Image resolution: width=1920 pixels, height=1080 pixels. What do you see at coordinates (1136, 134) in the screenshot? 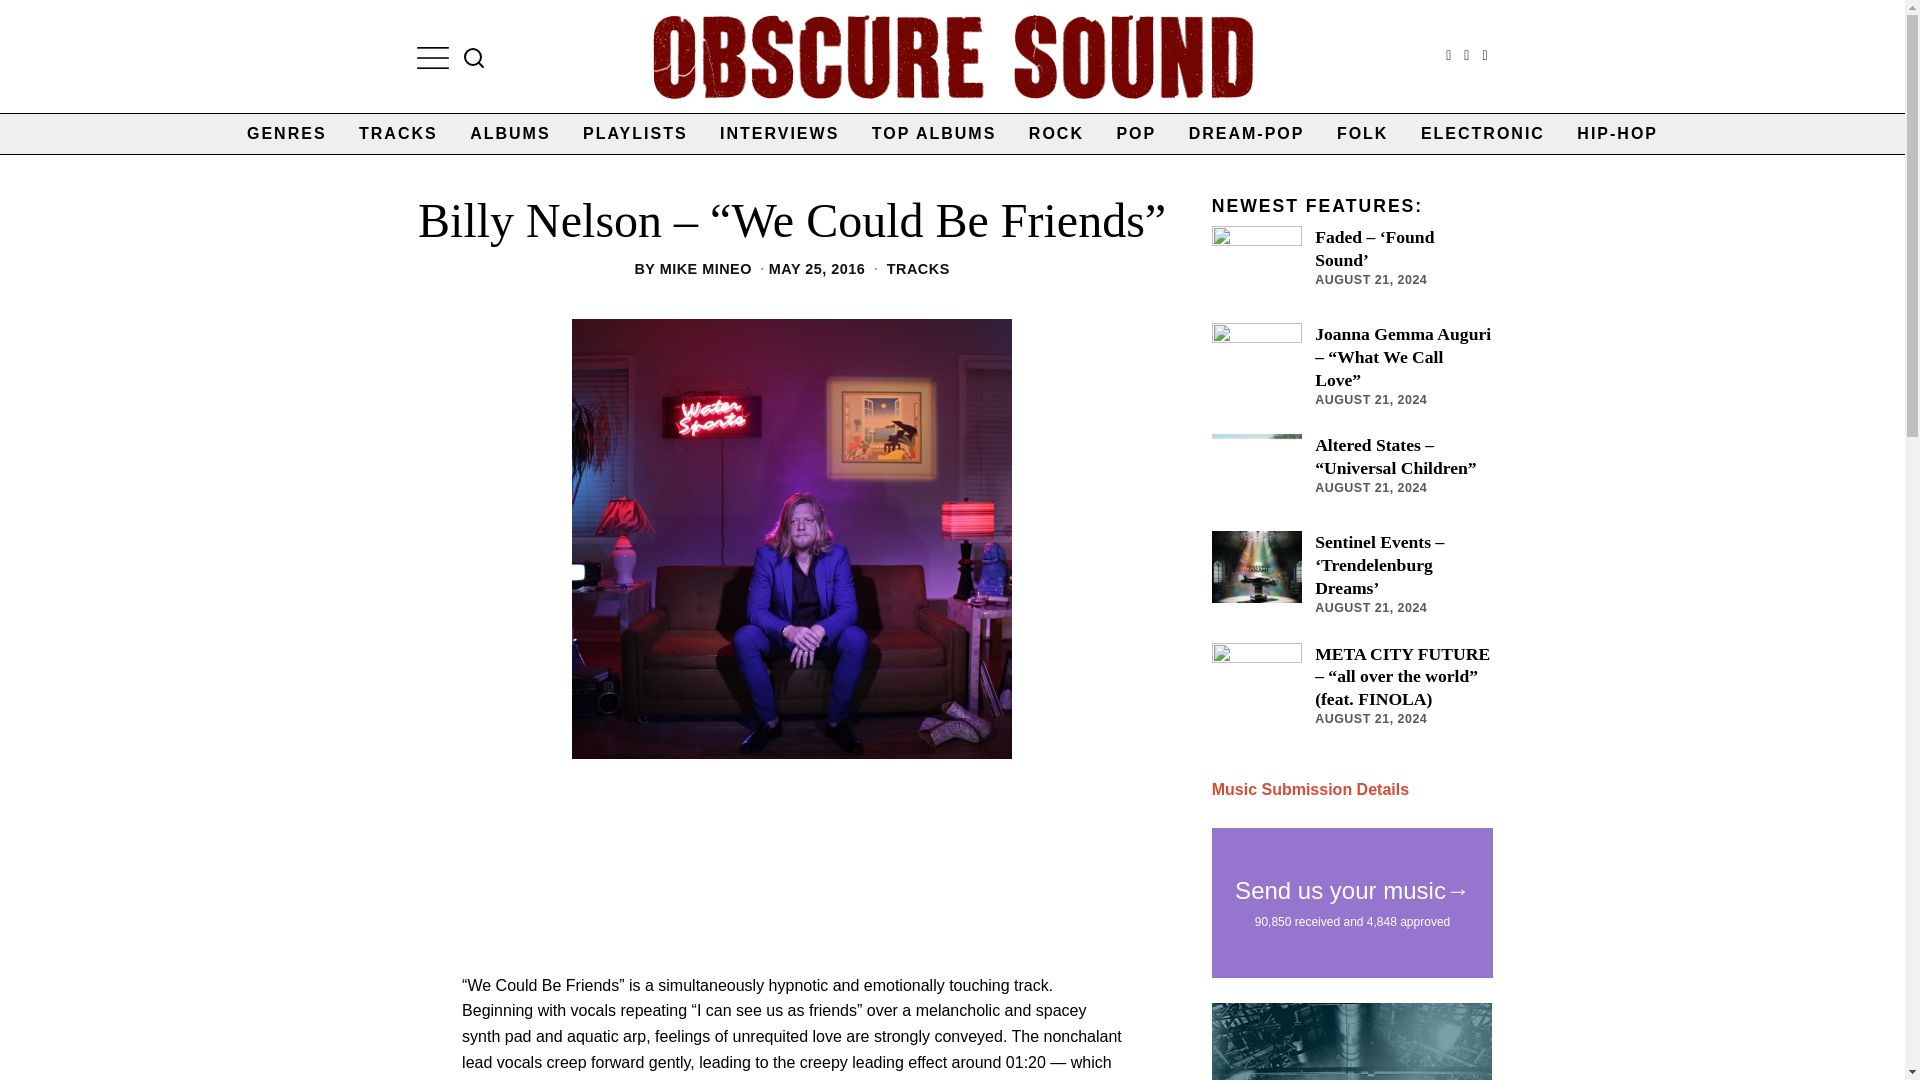
I see `POP` at bounding box center [1136, 134].